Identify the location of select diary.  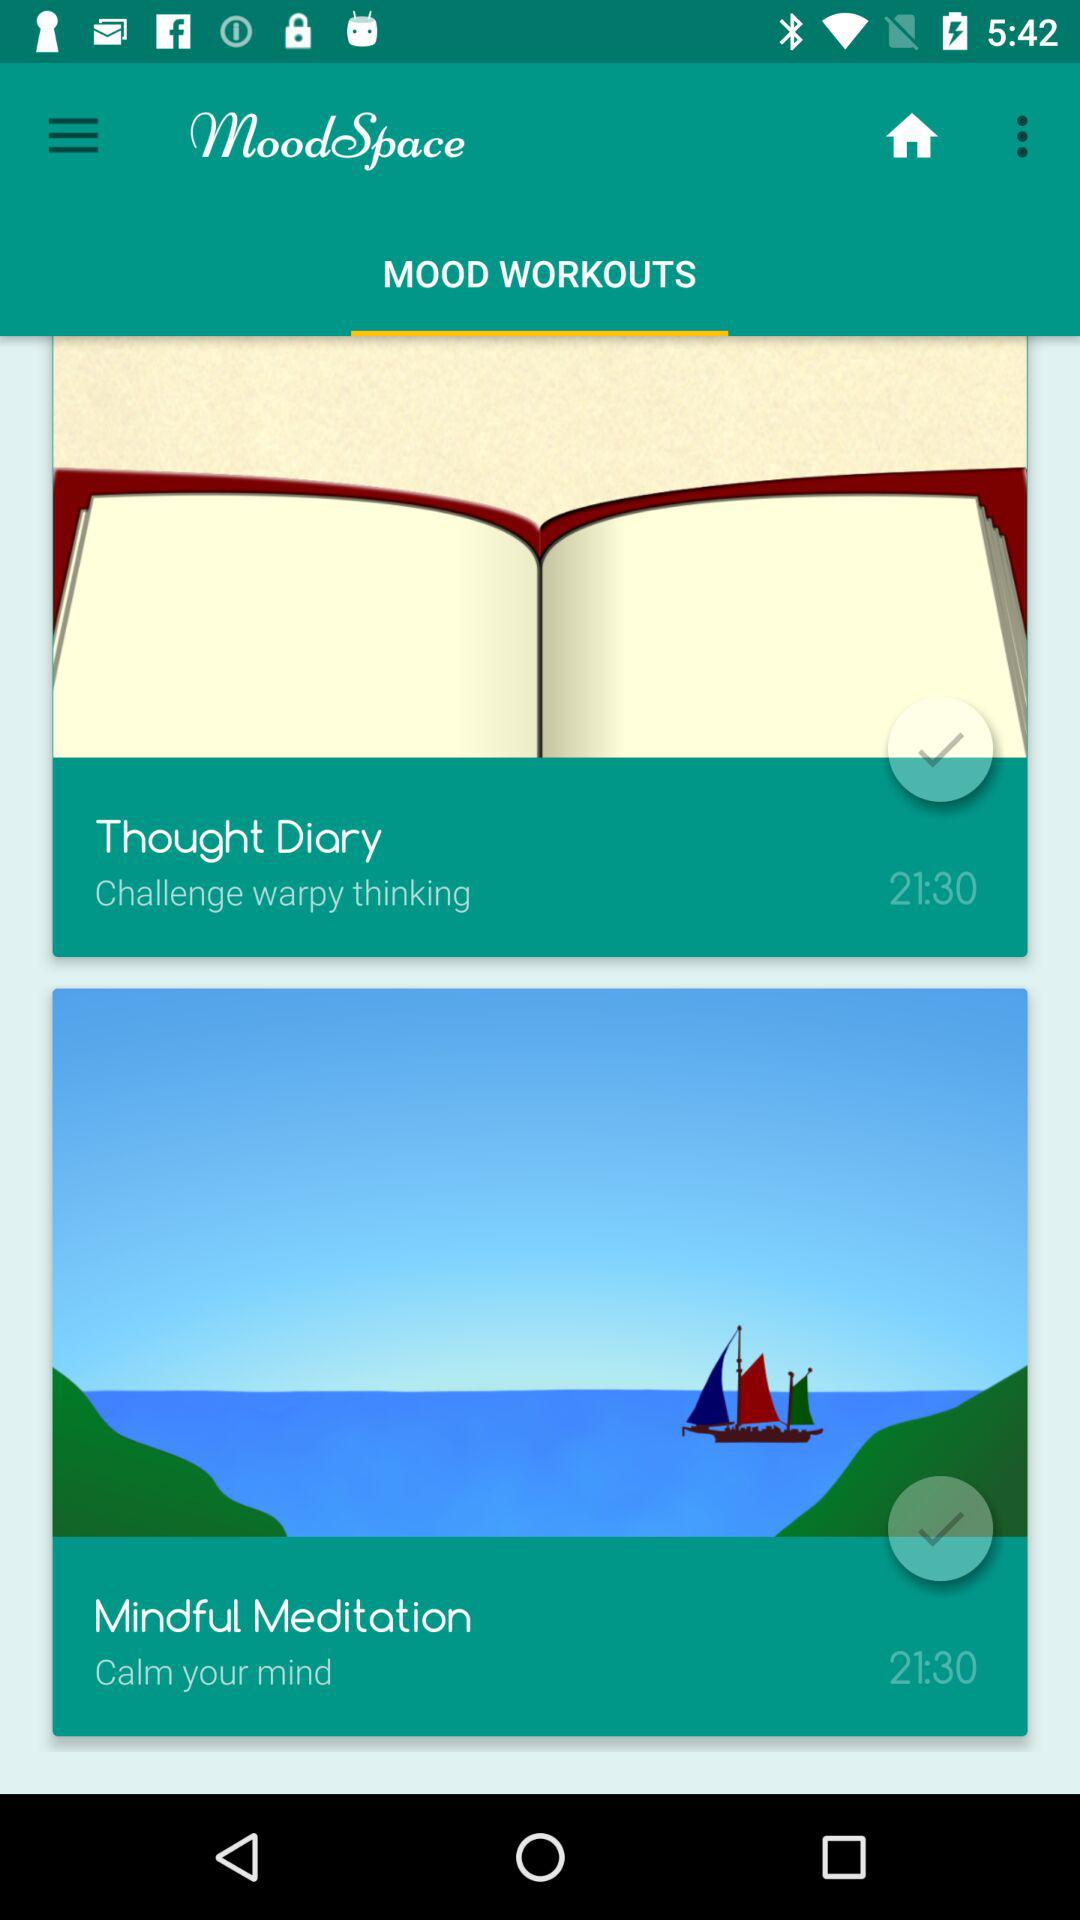
(940, 749).